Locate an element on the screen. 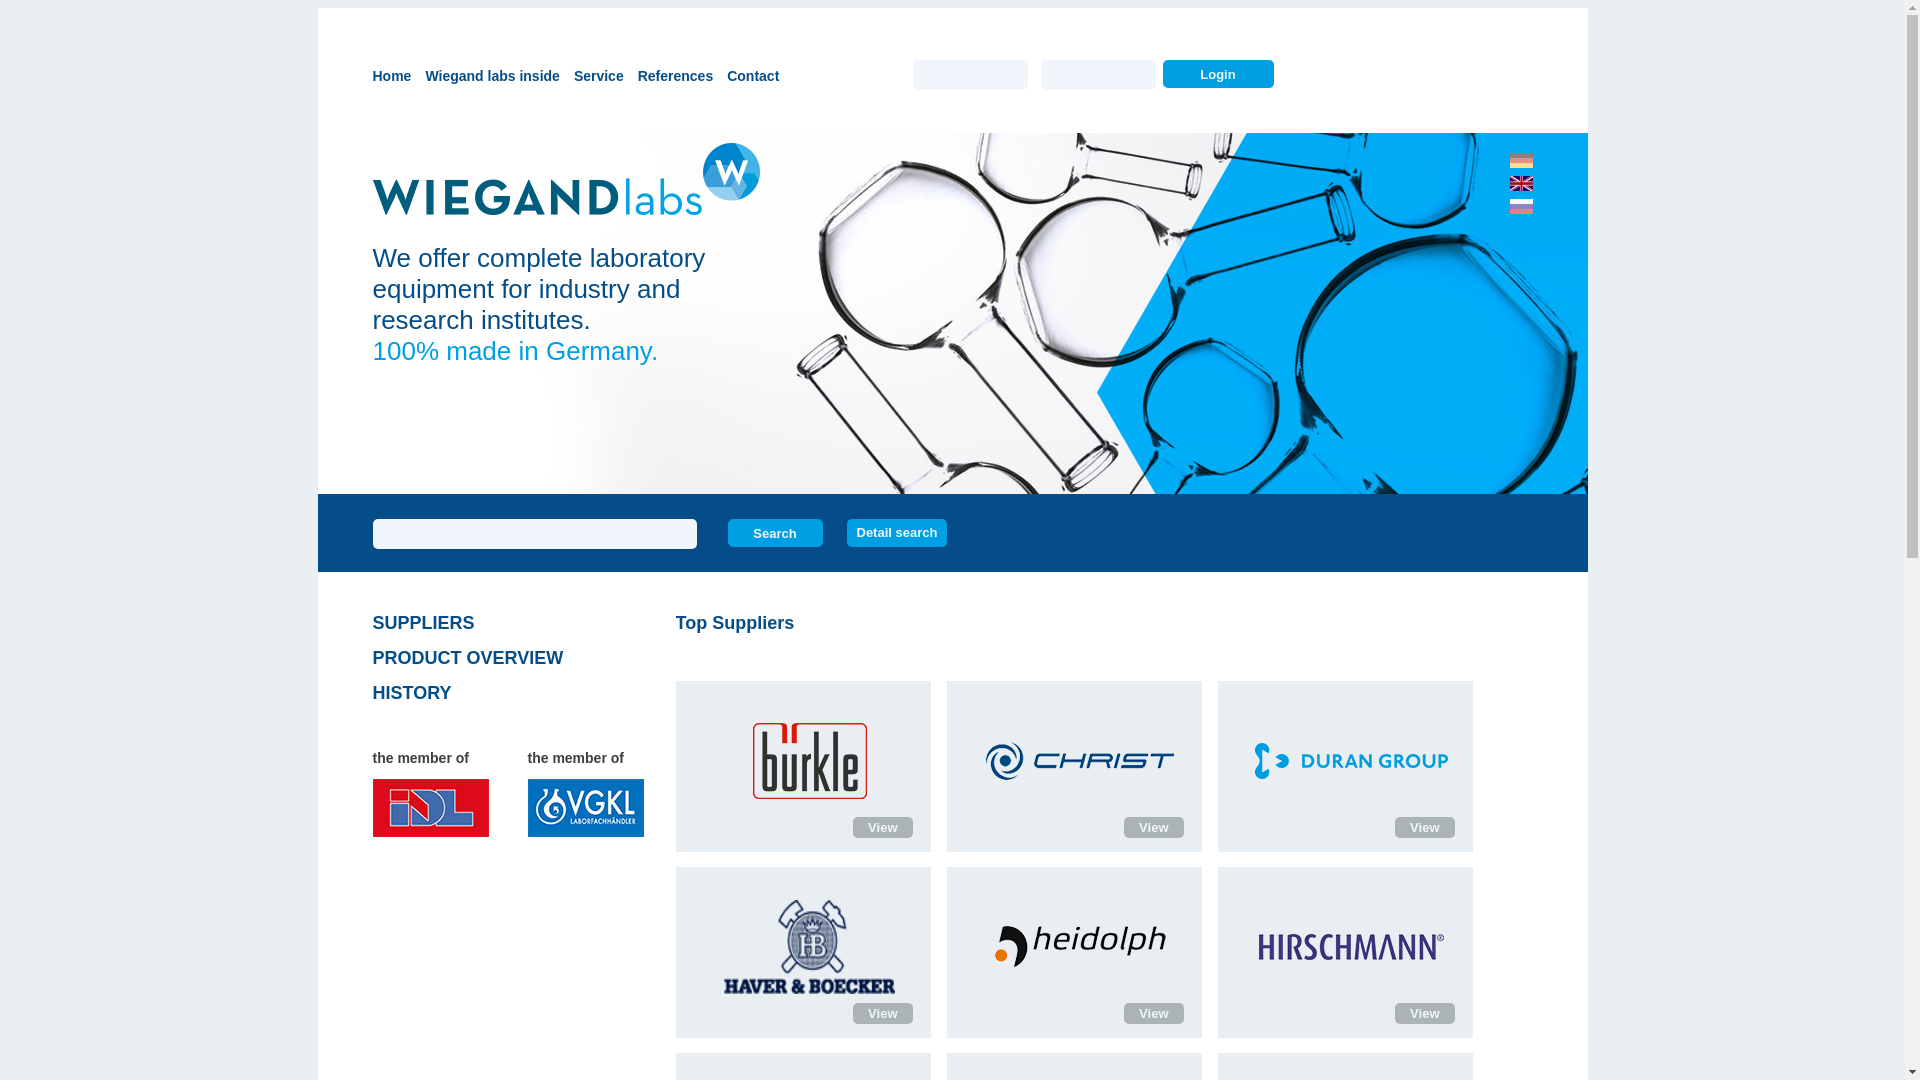 This screenshot has height=1080, width=1920. German is located at coordinates (1520, 162).